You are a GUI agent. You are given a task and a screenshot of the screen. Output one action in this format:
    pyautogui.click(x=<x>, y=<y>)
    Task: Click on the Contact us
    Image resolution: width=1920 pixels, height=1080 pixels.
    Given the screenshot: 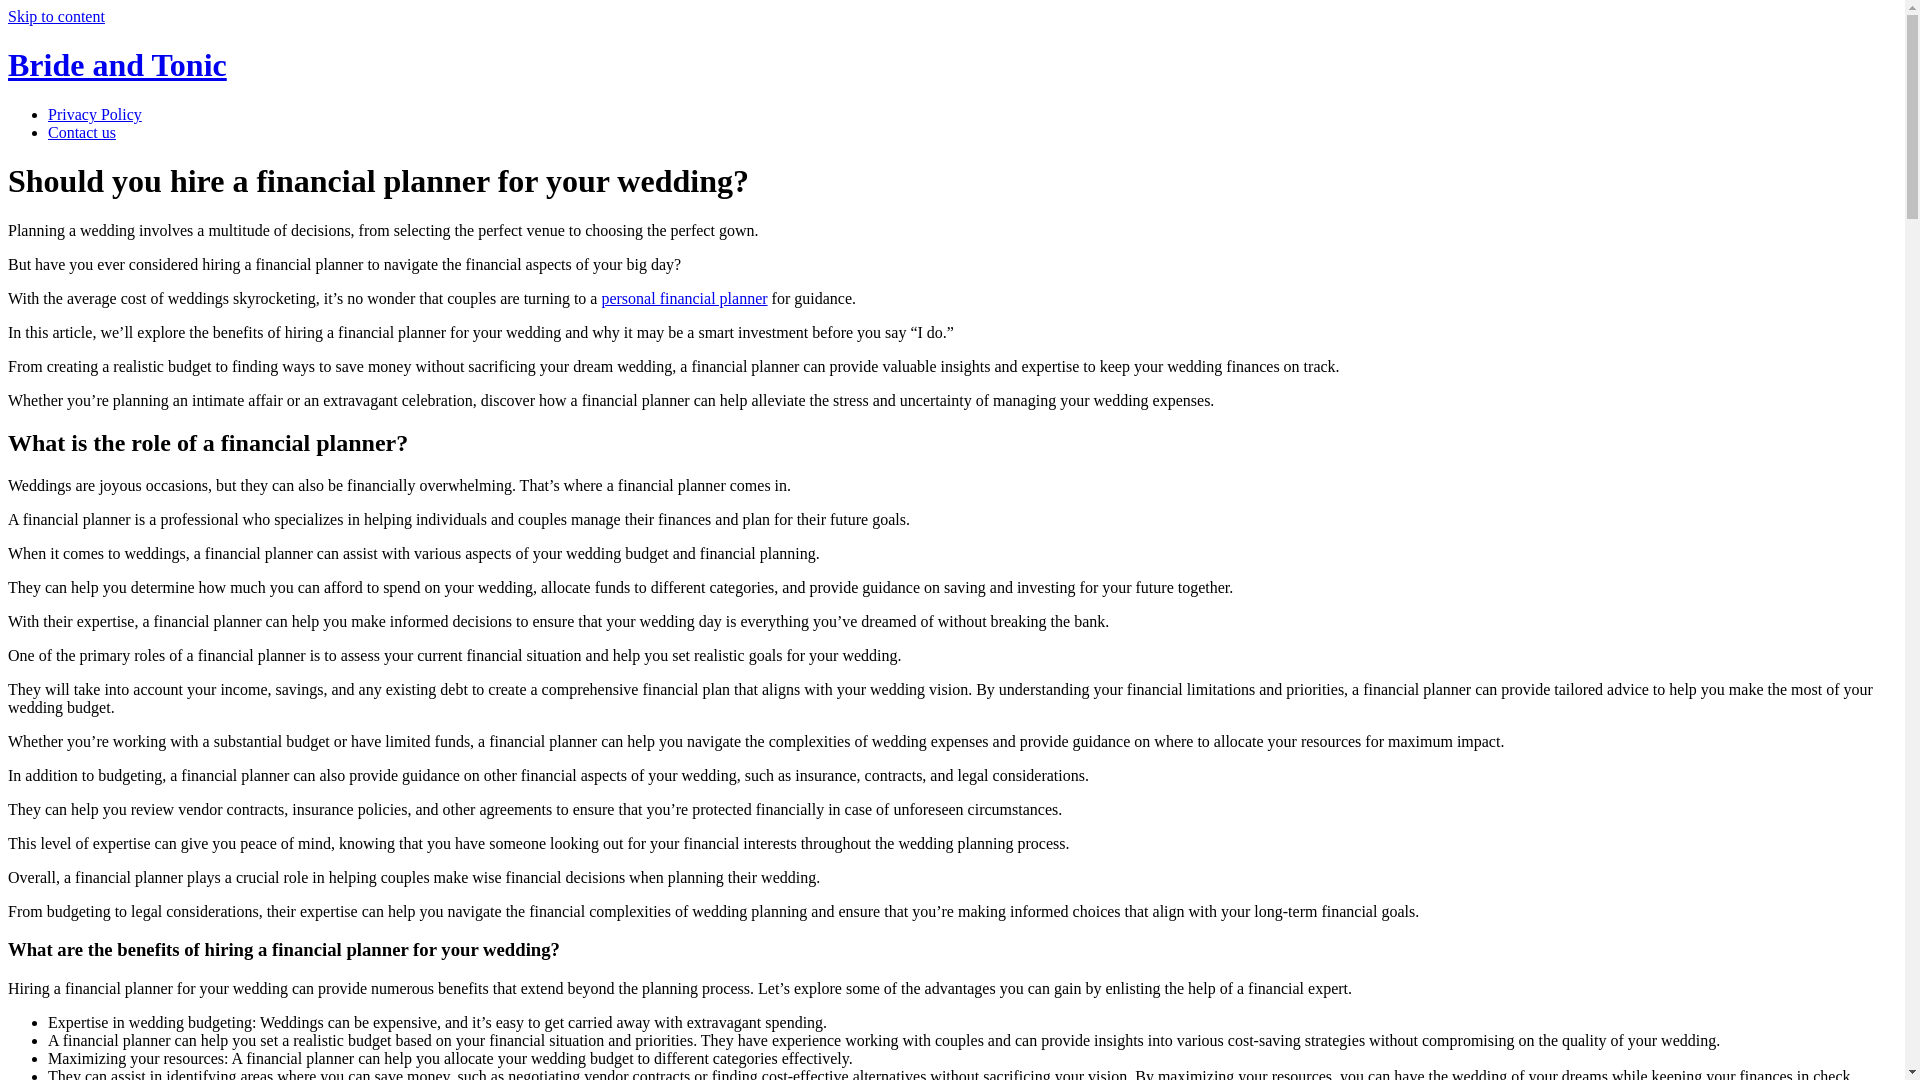 What is the action you would take?
    pyautogui.click(x=82, y=132)
    